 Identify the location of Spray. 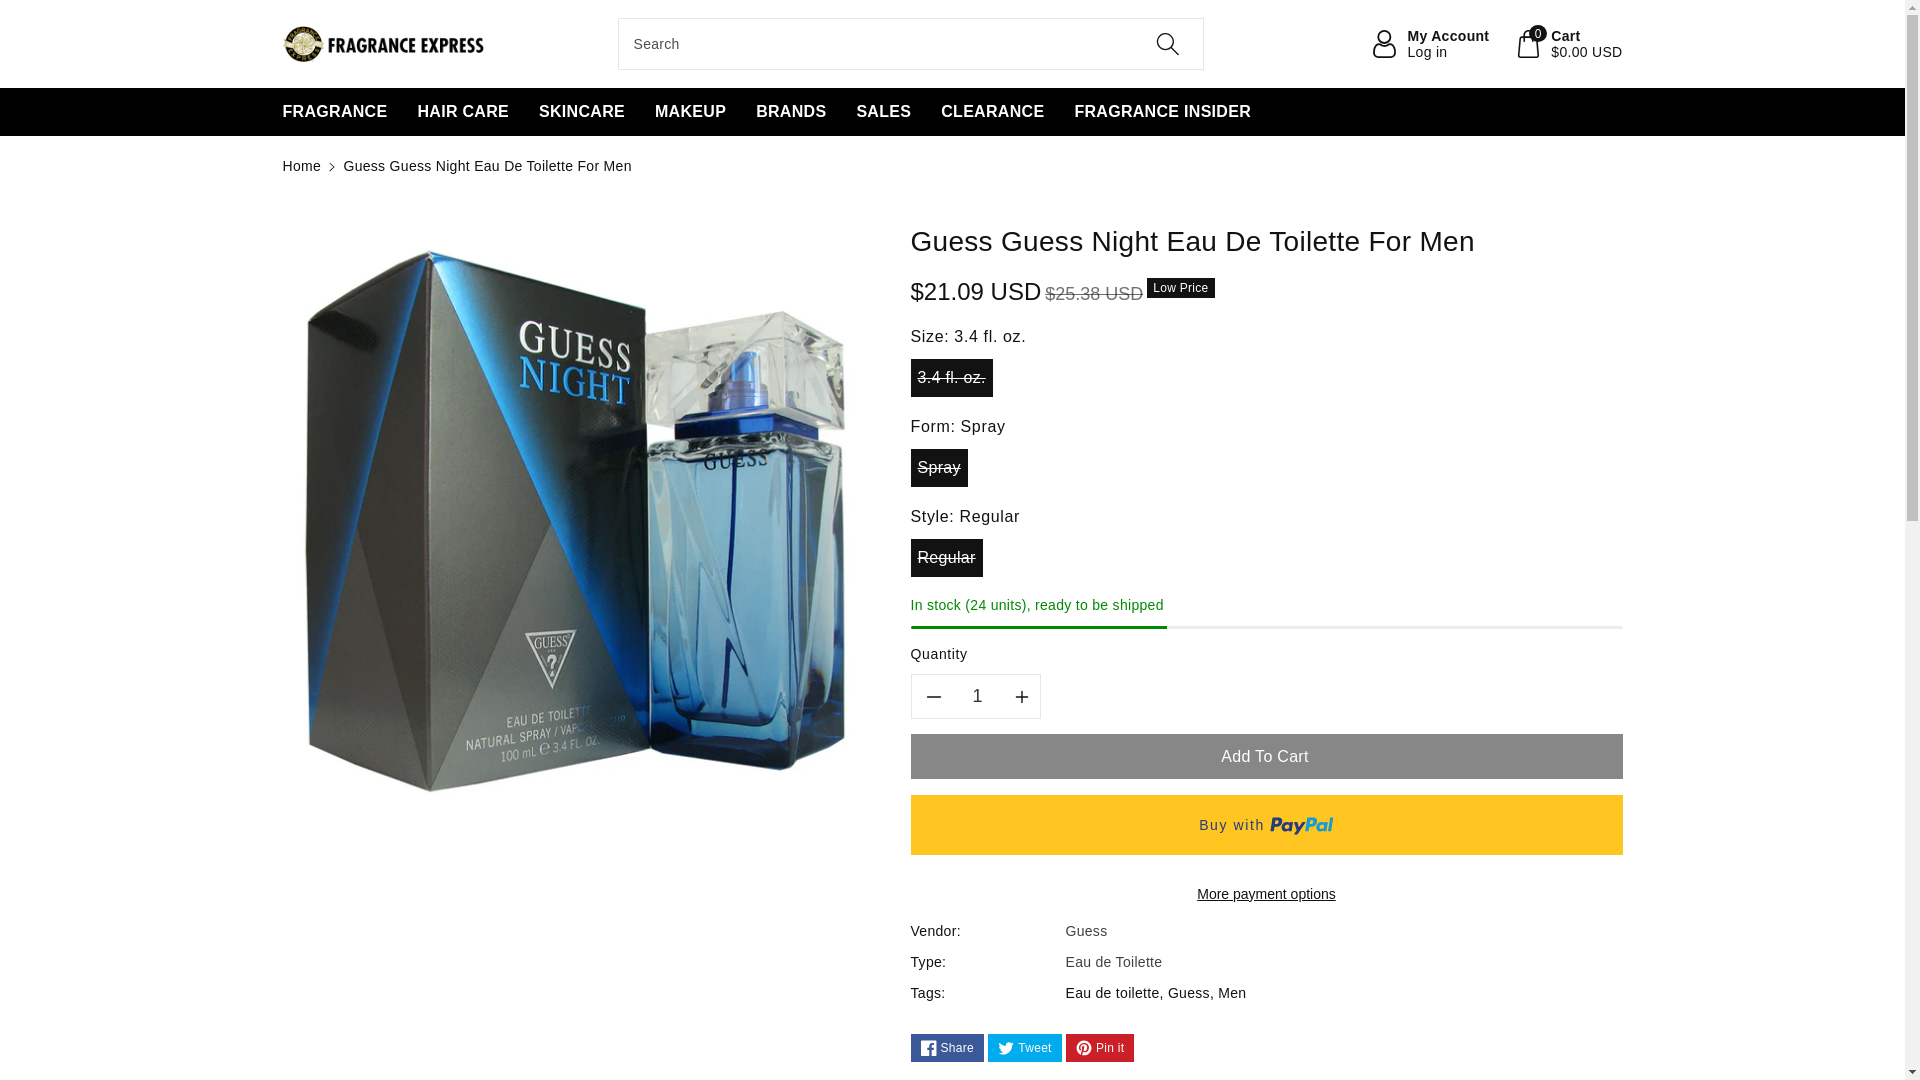
(294, 235).